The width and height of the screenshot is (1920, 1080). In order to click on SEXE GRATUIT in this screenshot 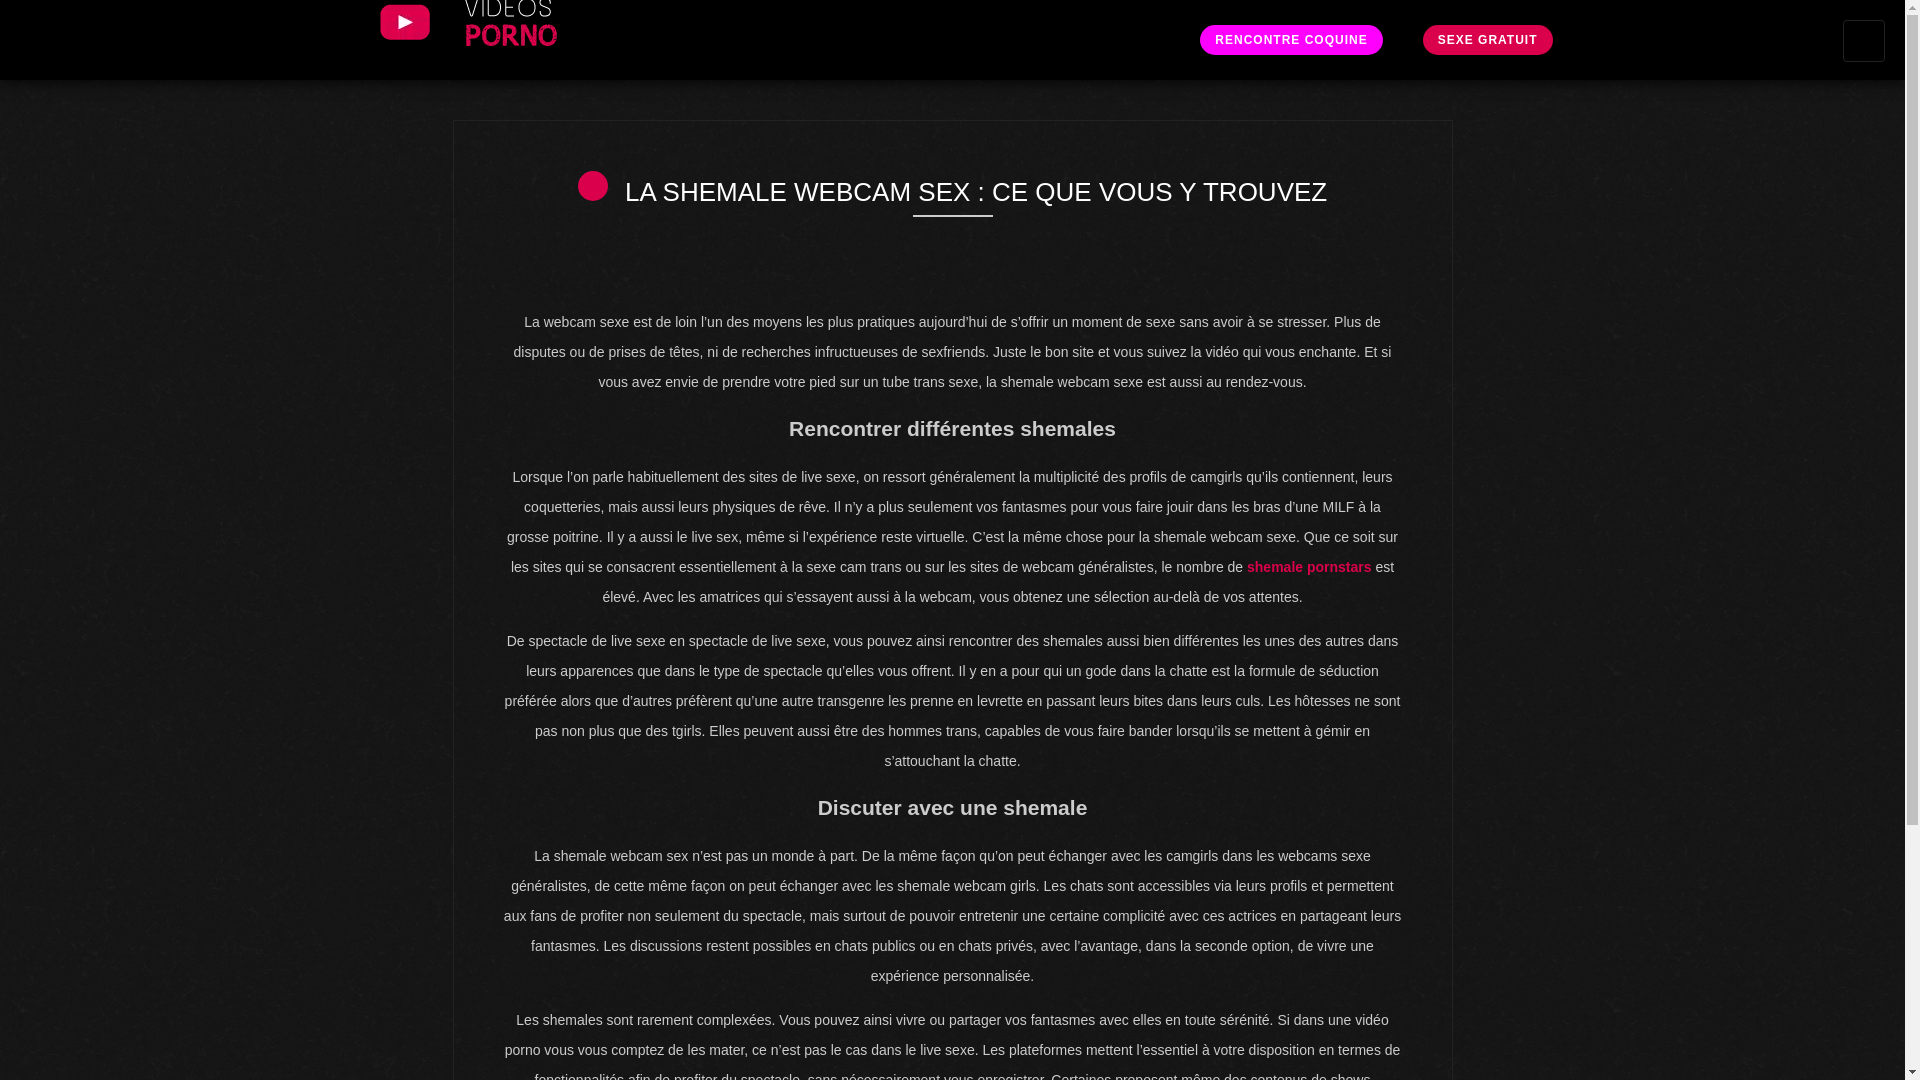, I will do `click(1488, 40)`.